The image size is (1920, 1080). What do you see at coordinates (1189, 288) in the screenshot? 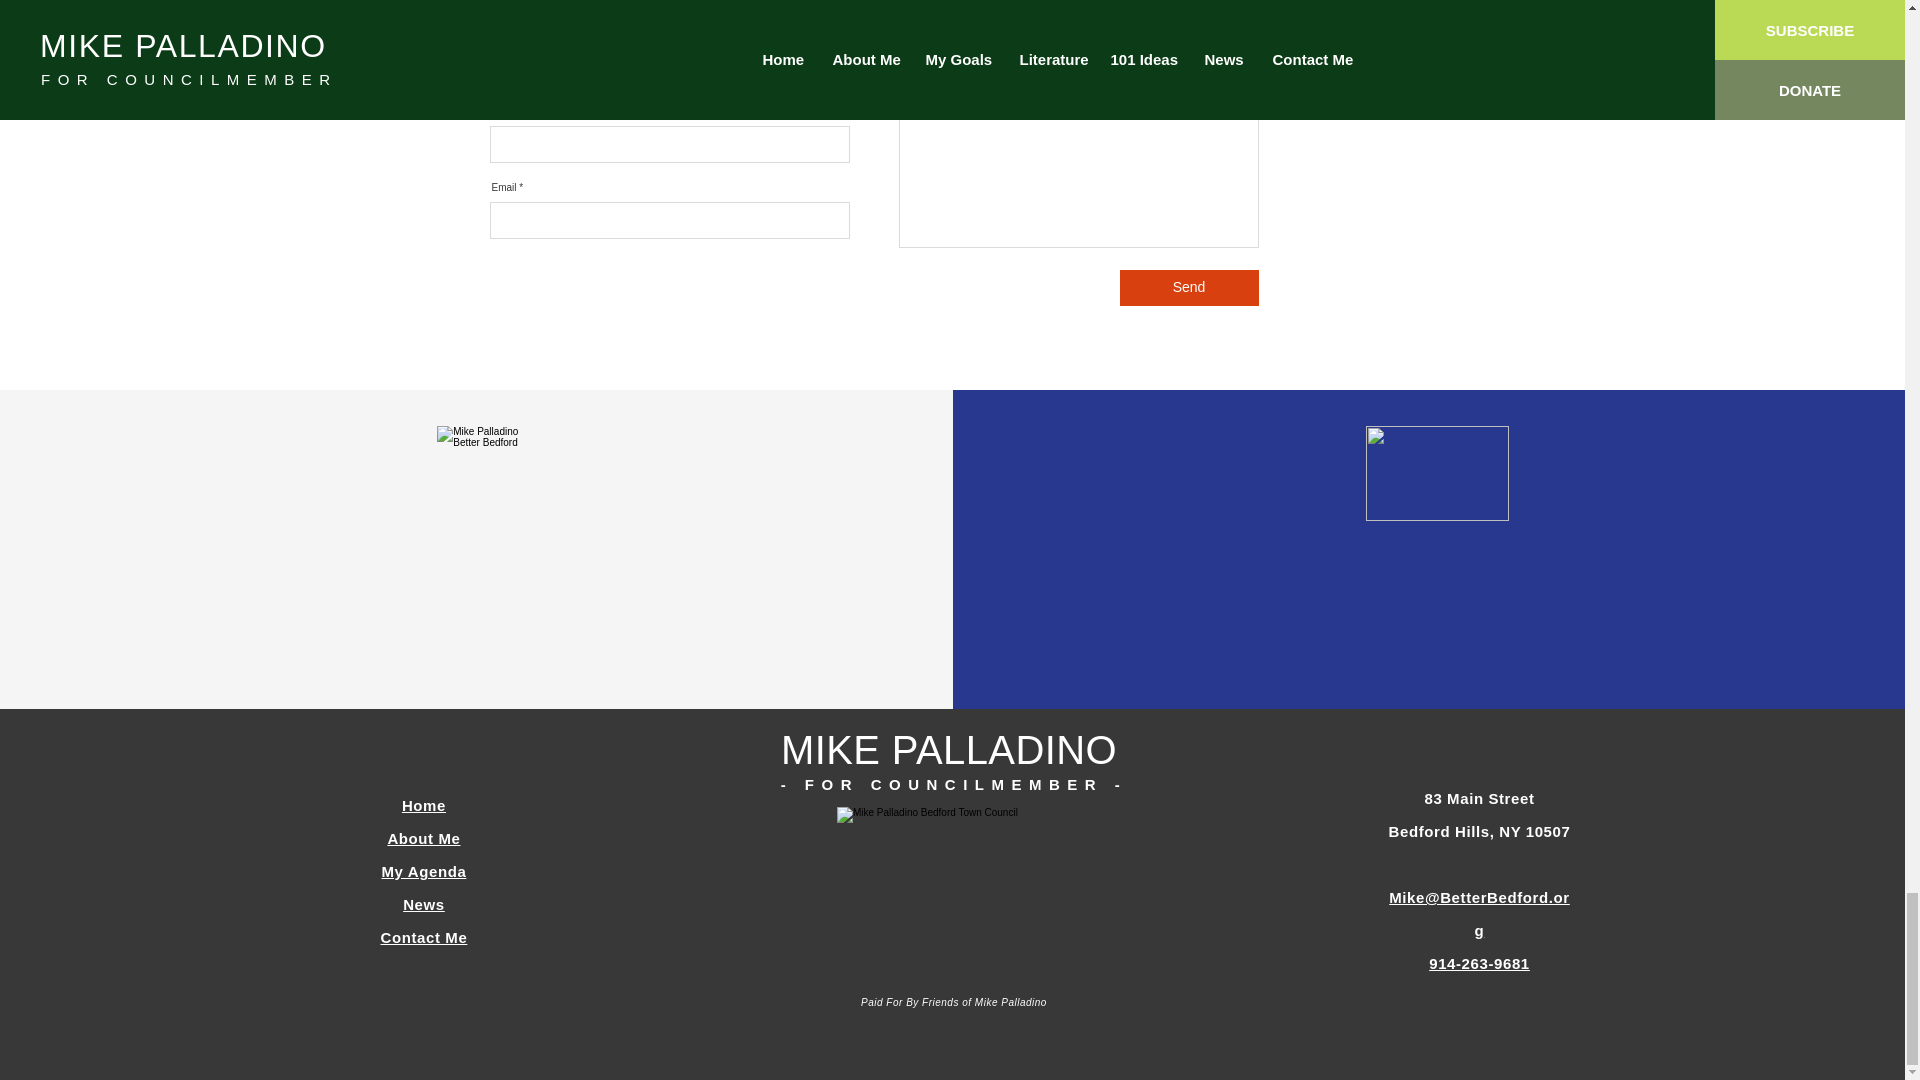
I see `Send` at bounding box center [1189, 288].